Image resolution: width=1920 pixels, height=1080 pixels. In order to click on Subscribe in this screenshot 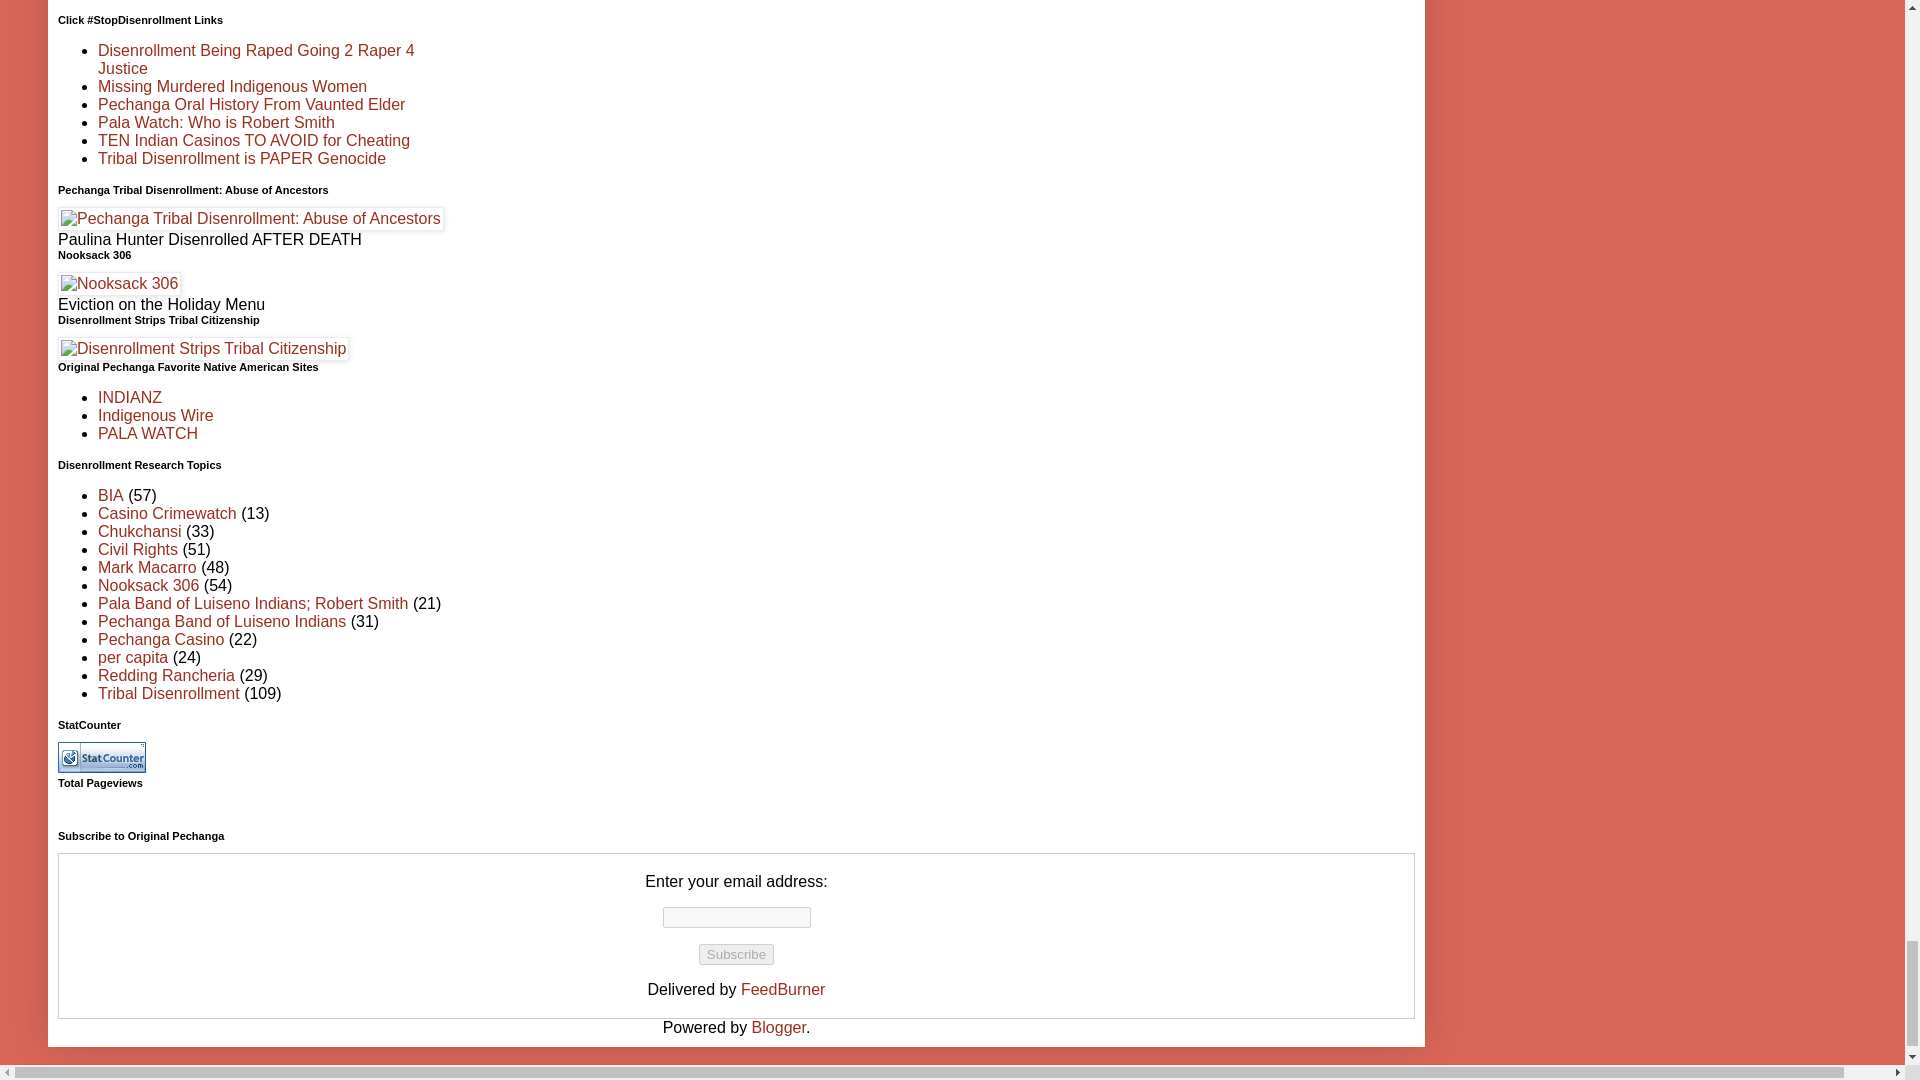, I will do `click(736, 954)`.